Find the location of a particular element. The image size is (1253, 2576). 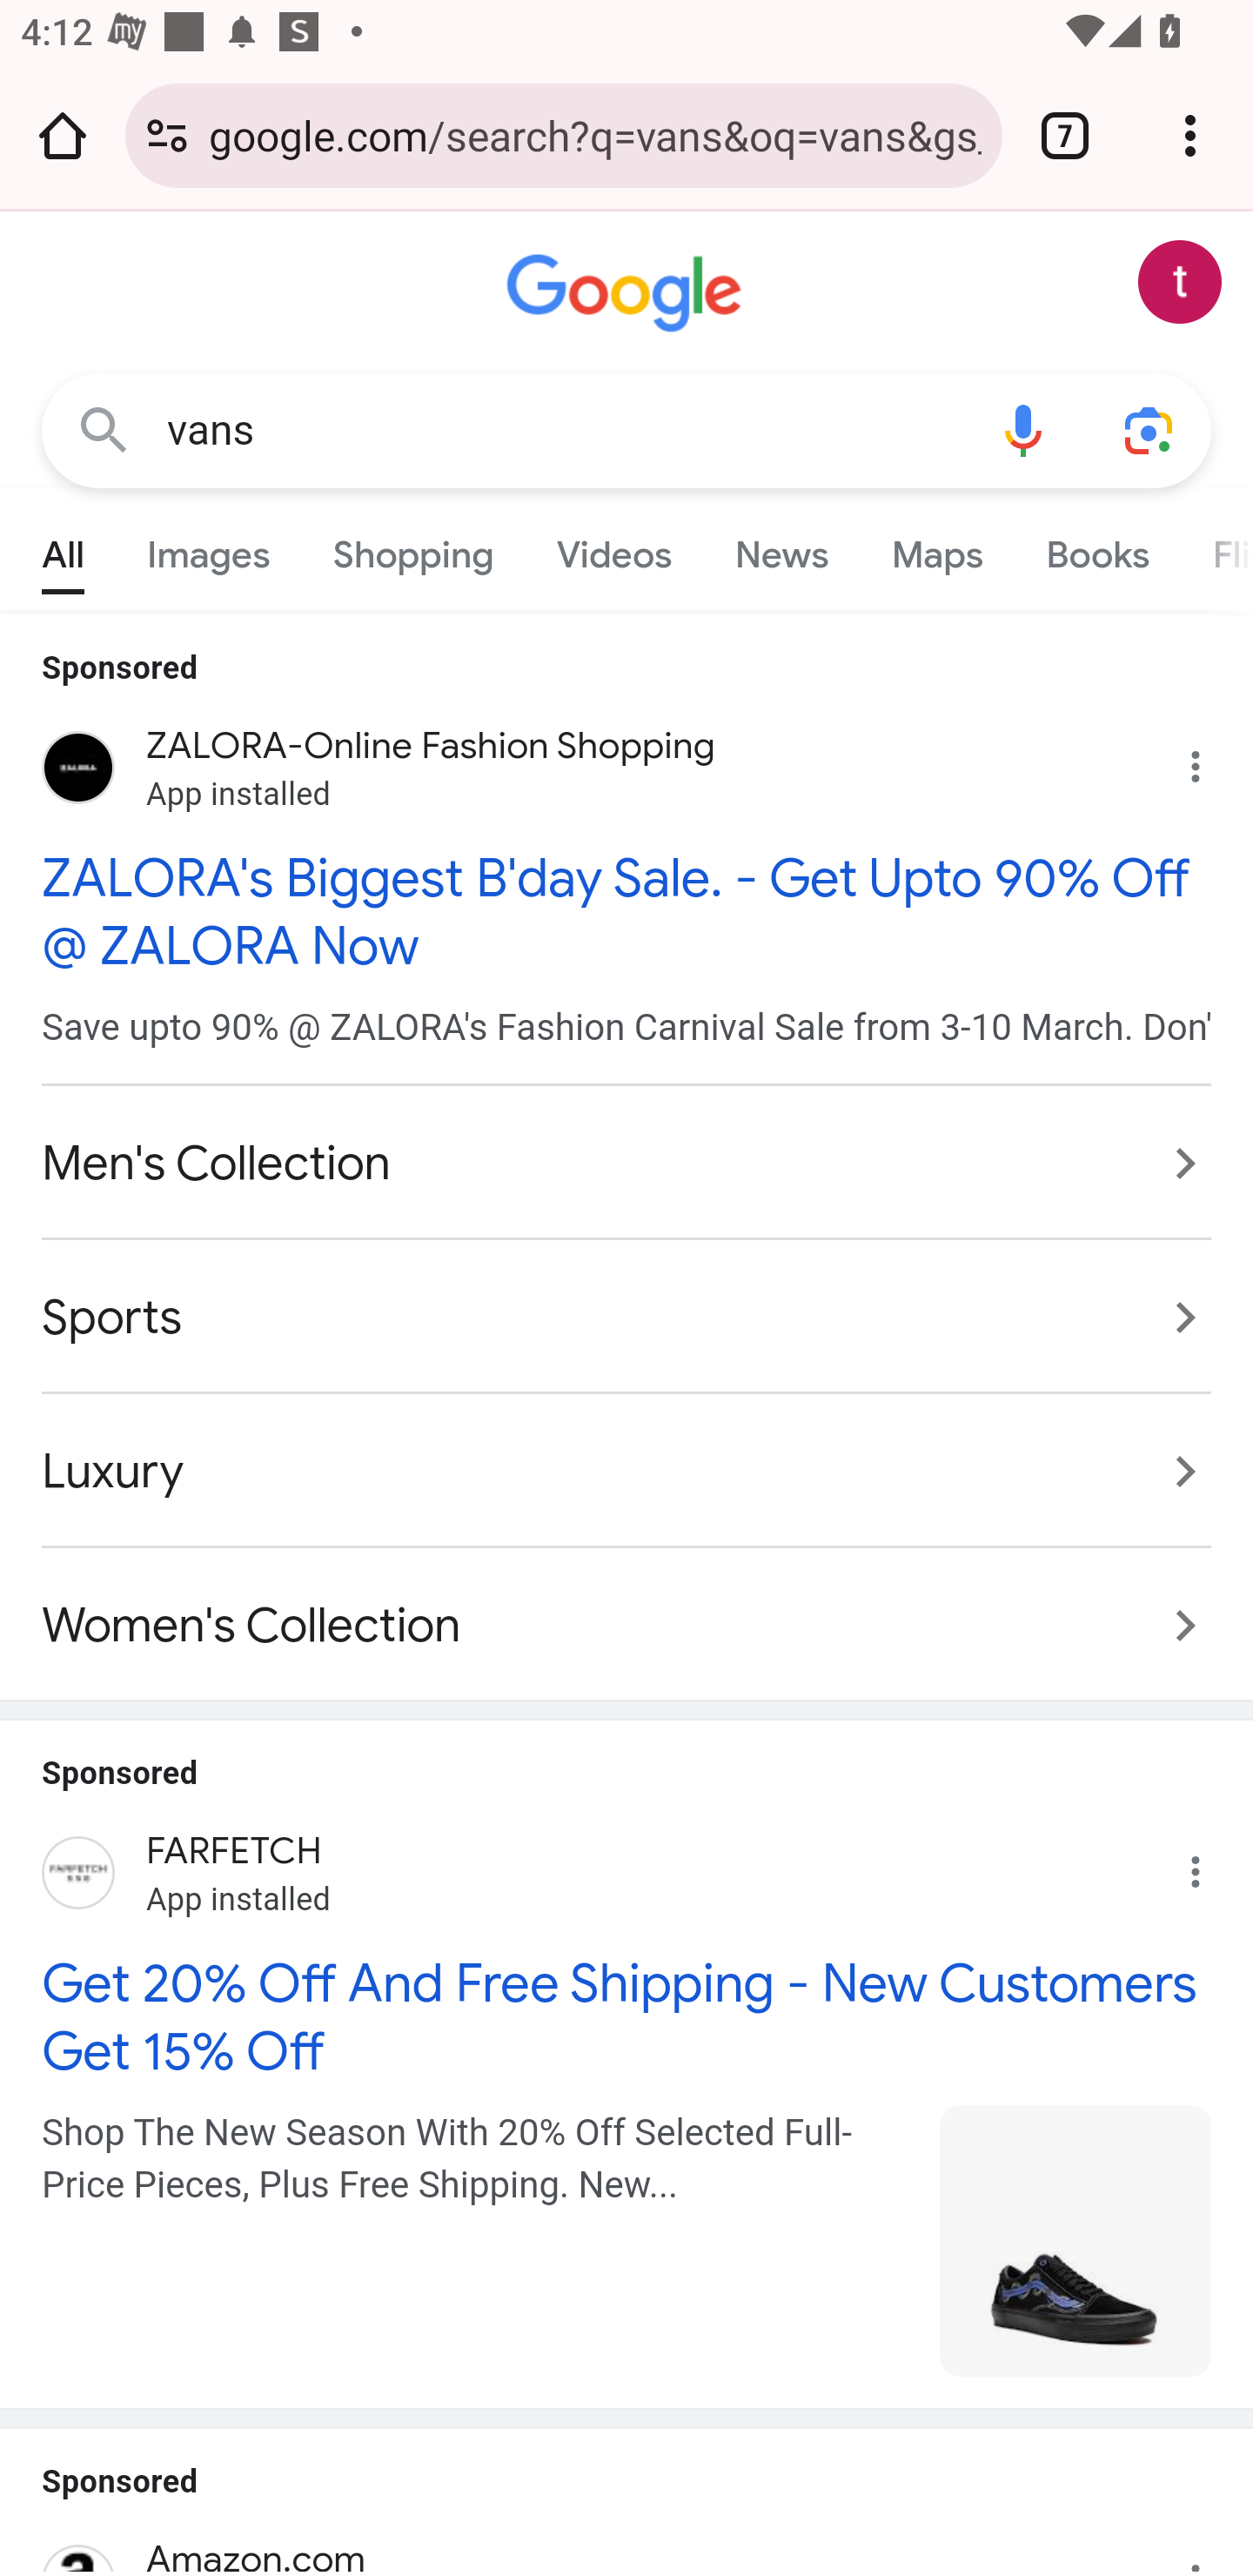

Search using your camera or photos is located at coordinates (1149, 432).